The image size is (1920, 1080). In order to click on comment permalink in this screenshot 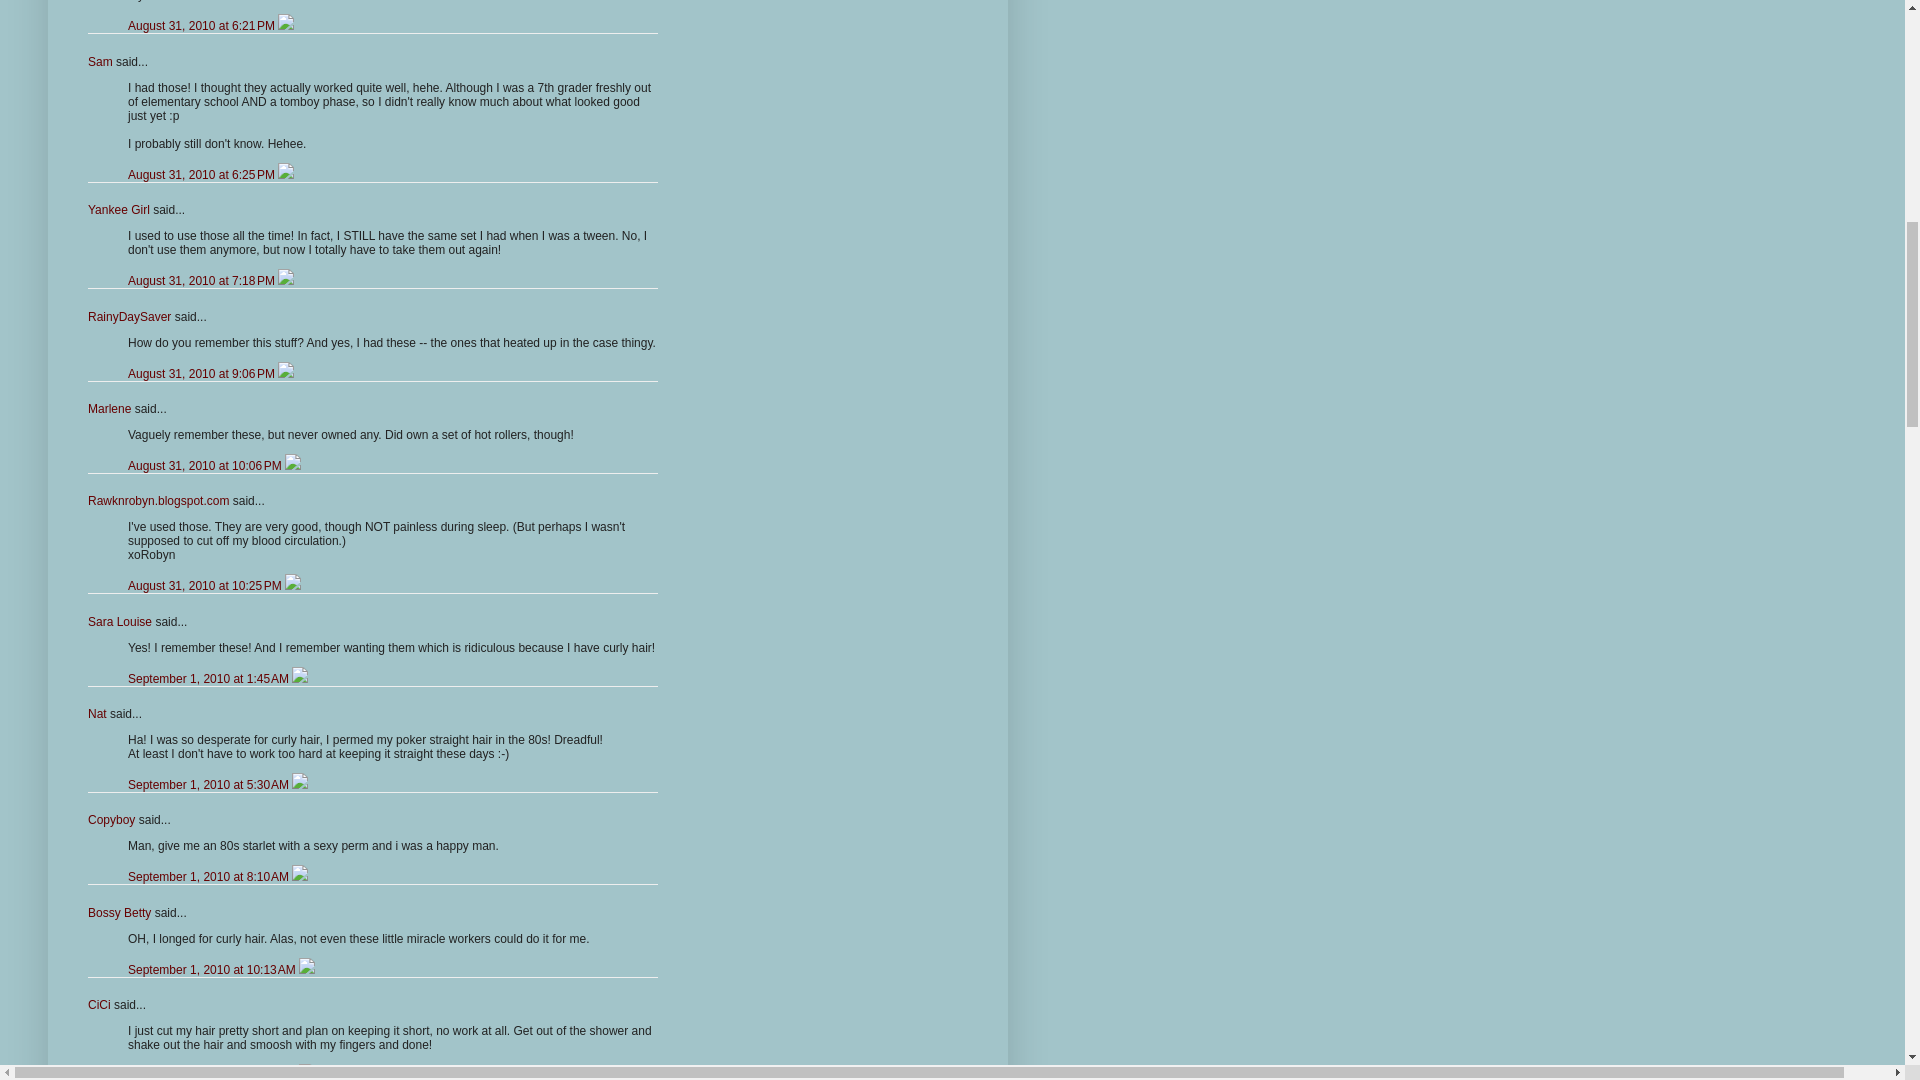, I will do `click(203, 175)`.